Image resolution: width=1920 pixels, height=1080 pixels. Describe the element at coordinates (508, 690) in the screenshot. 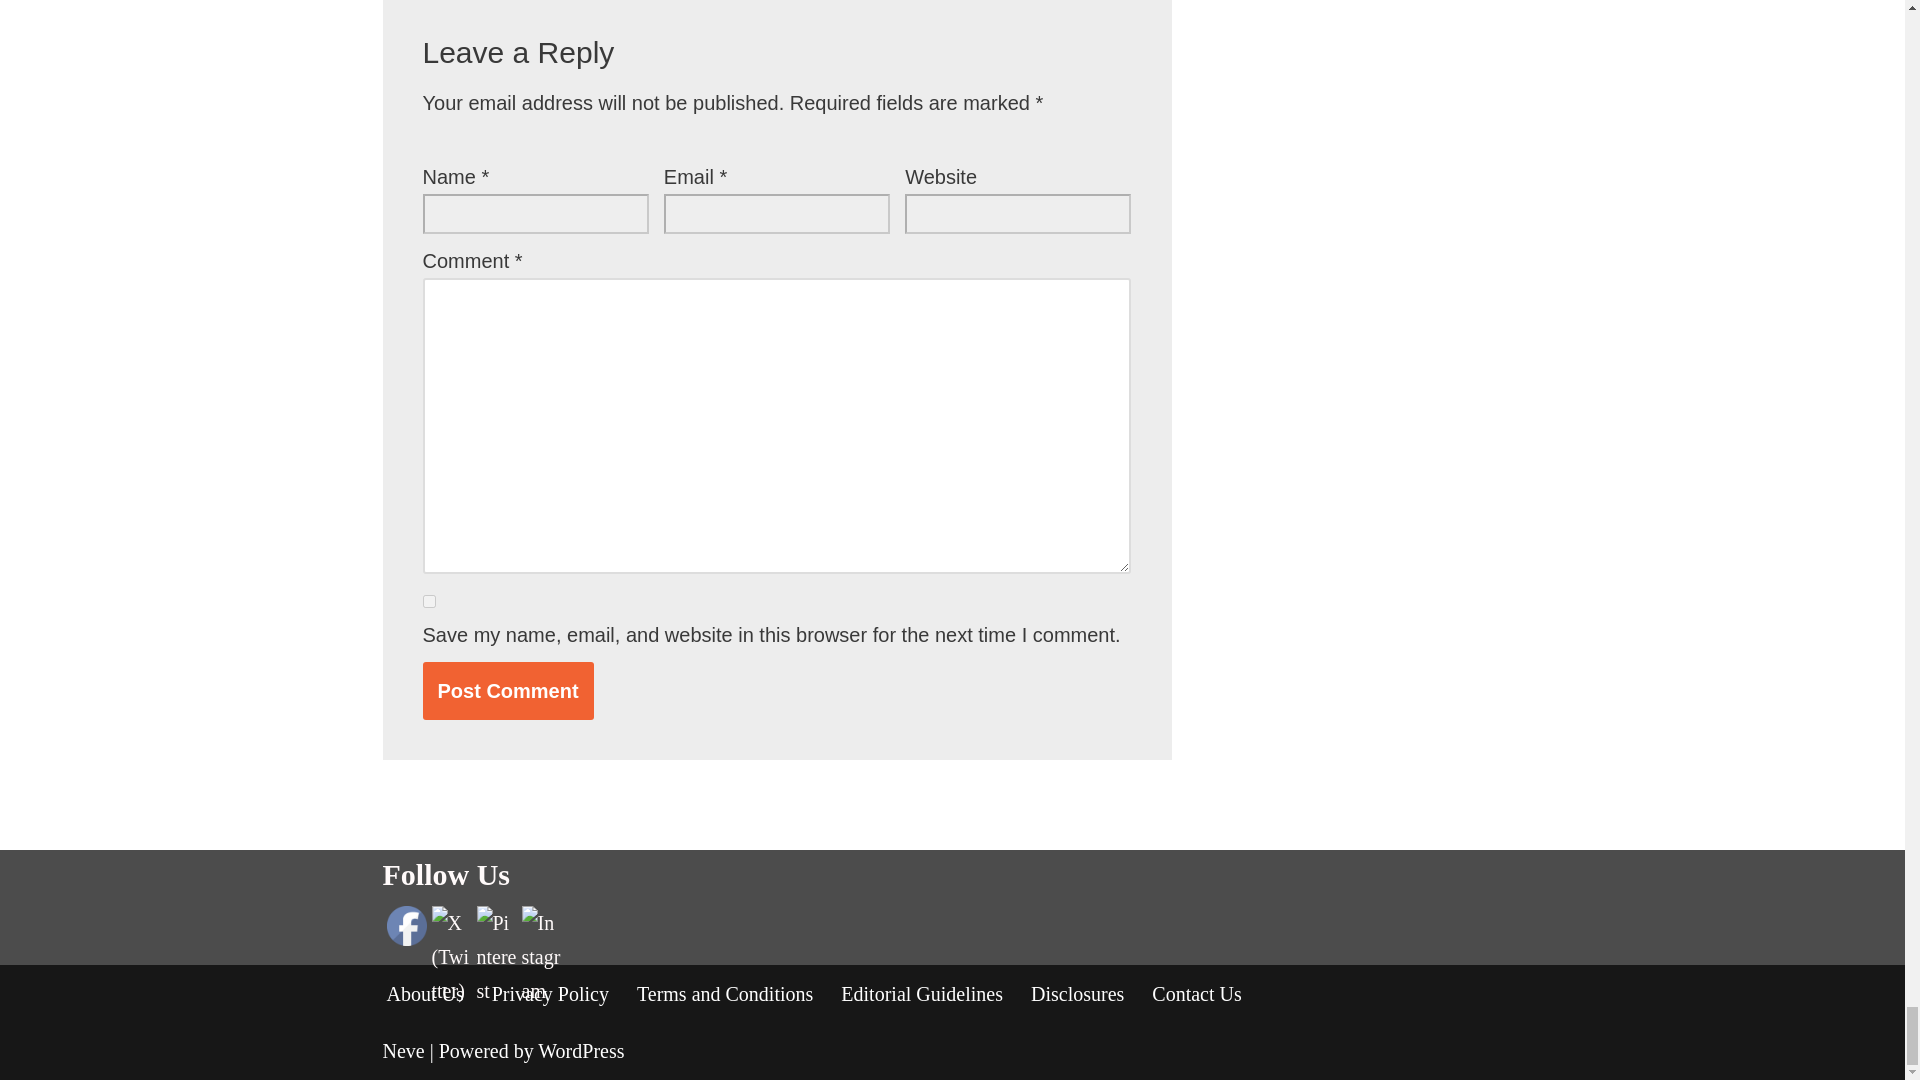

I see `Post Comment` at that location.